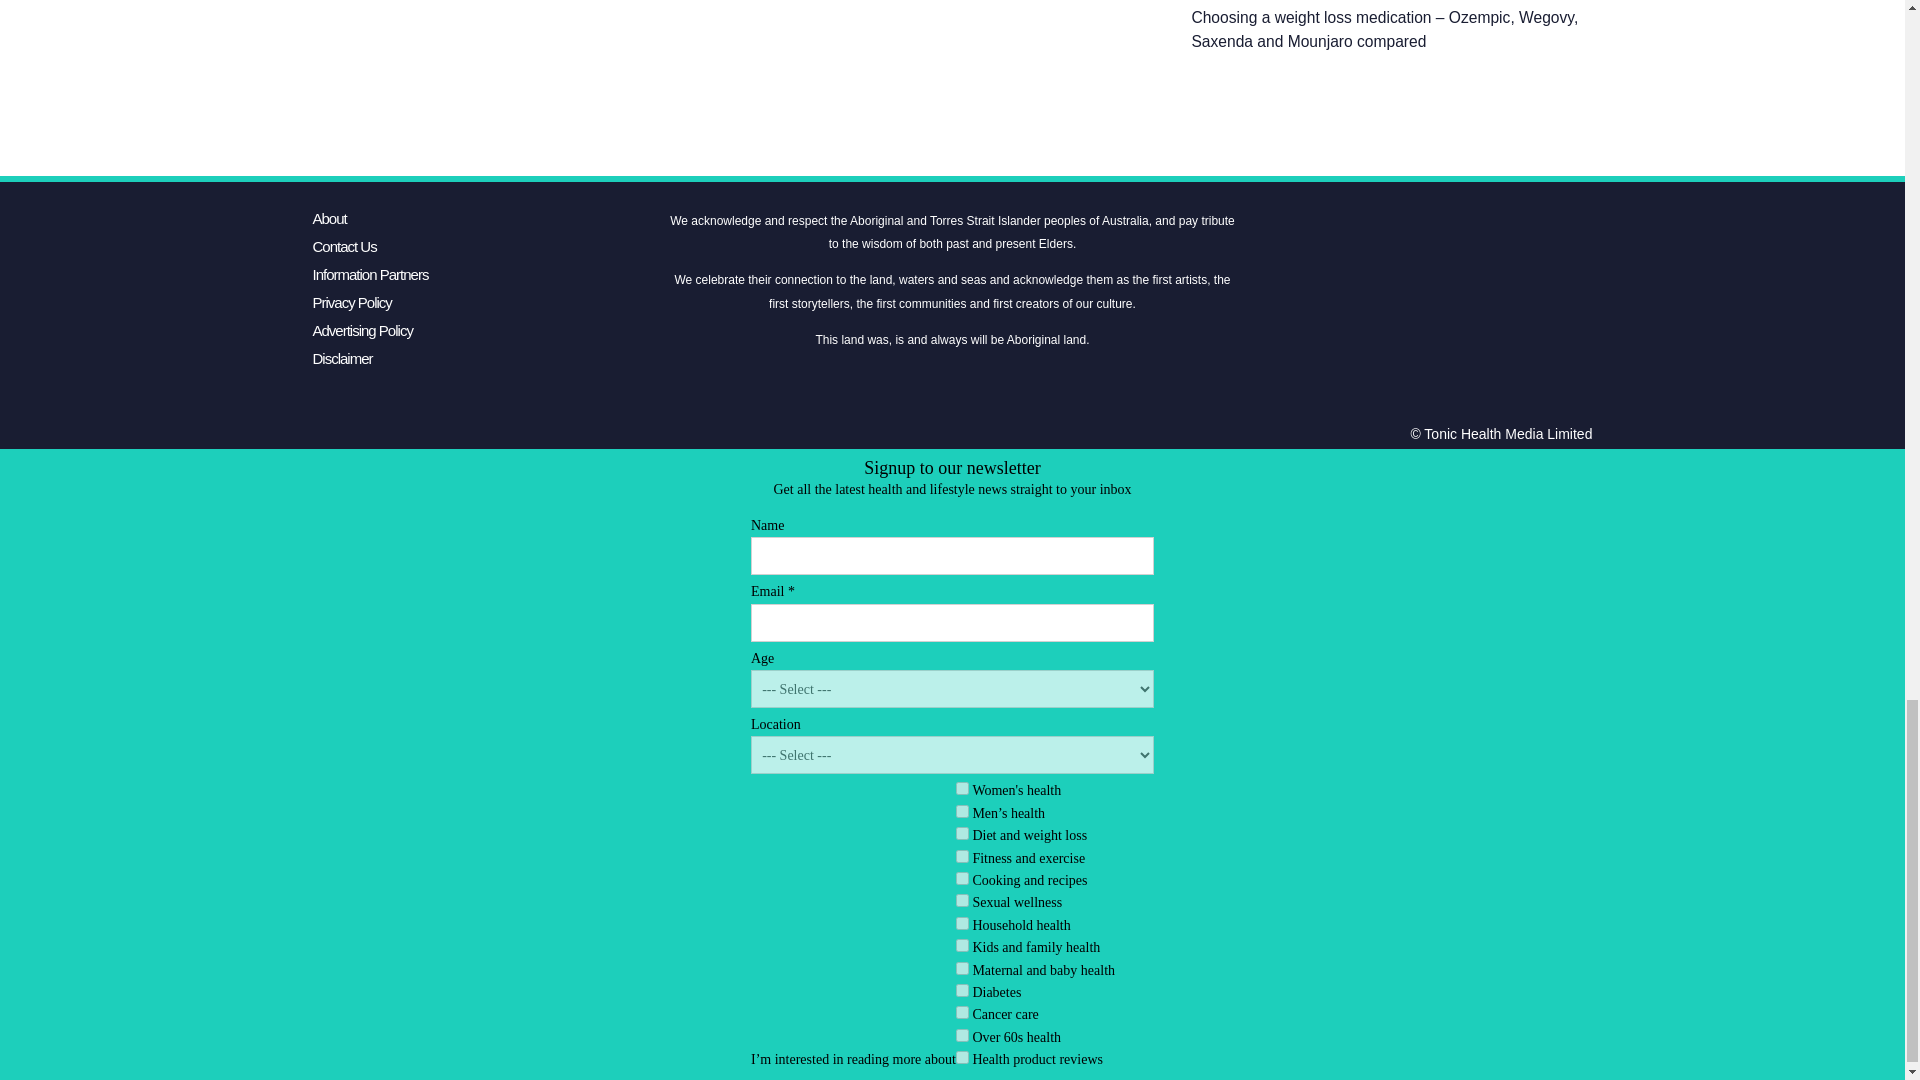 The image size is (1920, 1080). Describe the element at coordinates (962, 944) in the screenshot. I see `Kids and family health` at that location.